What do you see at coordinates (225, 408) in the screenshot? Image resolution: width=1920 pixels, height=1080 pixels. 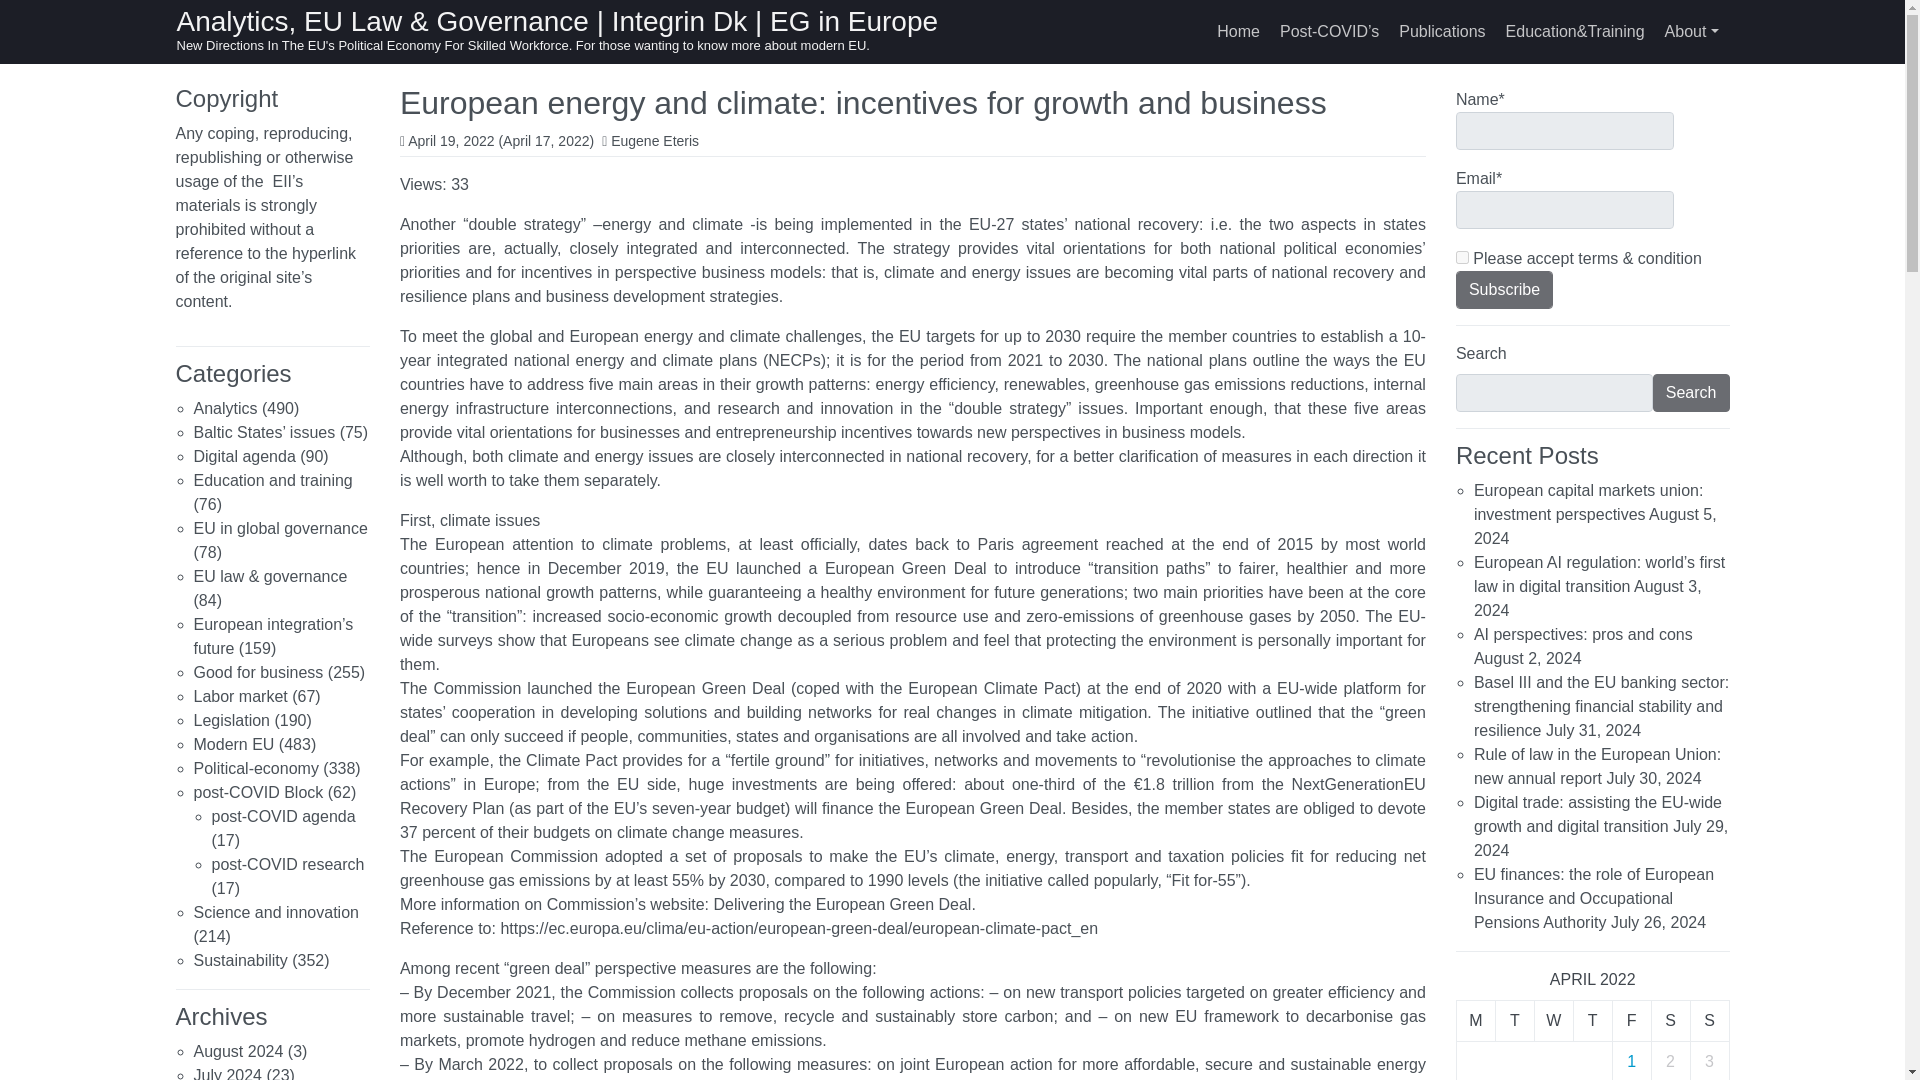 I see `Analytics` at bounding box center [225, 408].